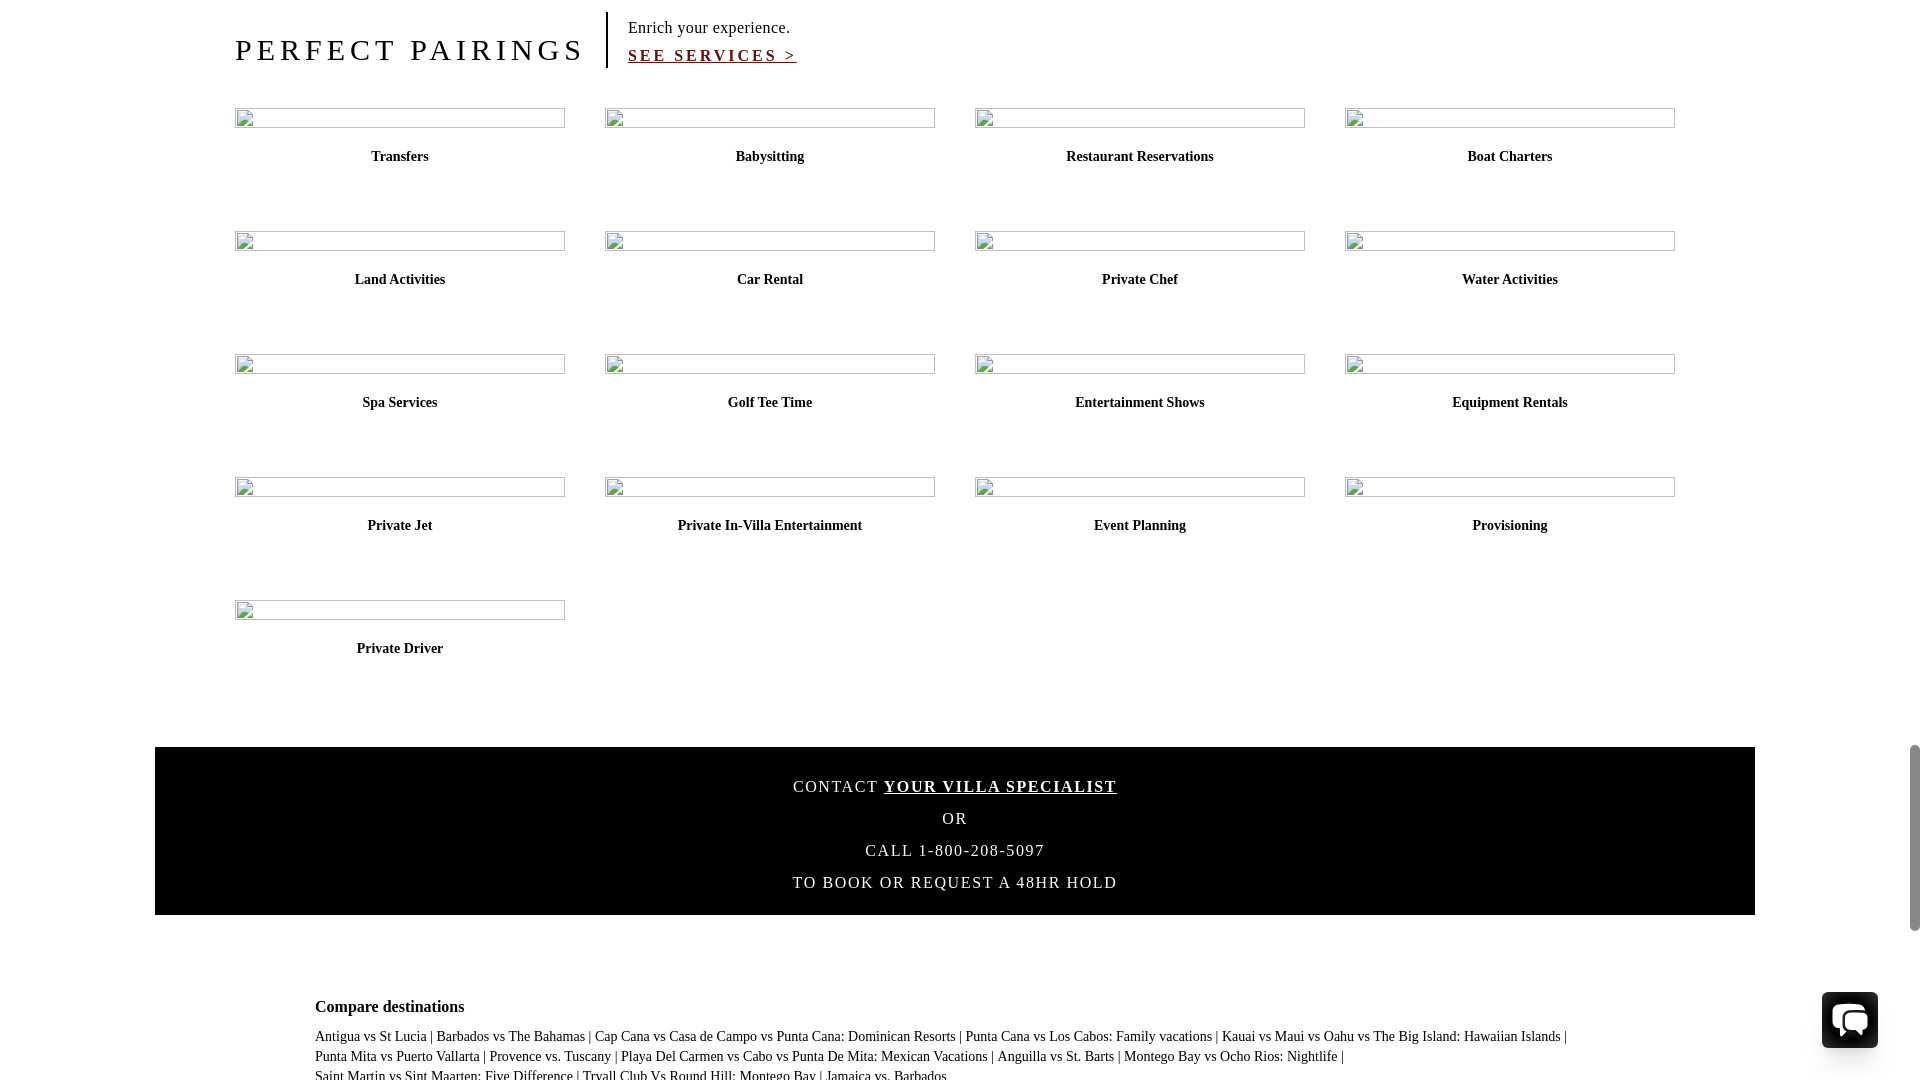 This screenshot has width=1920, height=1080. What do you see at coordinates (700, 1074) in the screenshot?
I see `Tryall Club Vs Round Hill: Montego Bay` at bounding box center [700, 1074].